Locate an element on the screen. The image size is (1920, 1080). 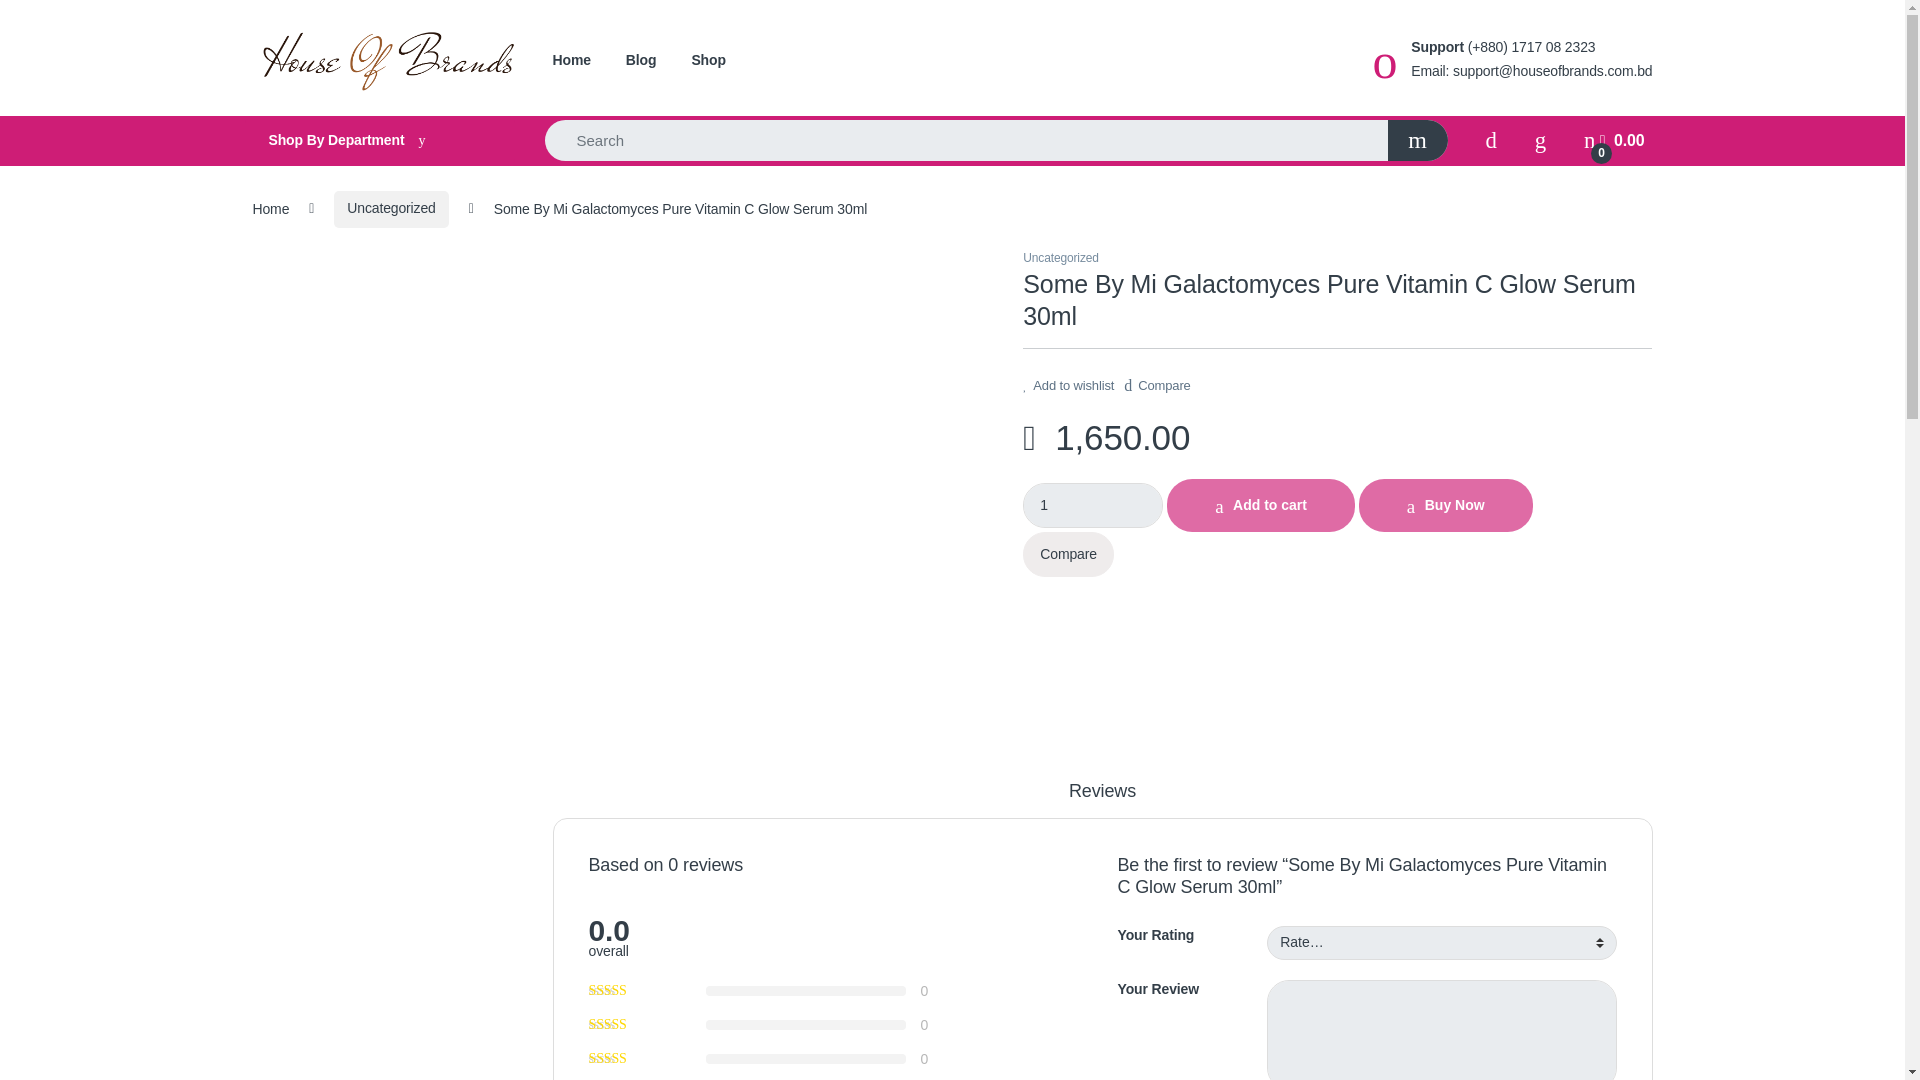
Buy Now is located at coordinates (1446, 506).